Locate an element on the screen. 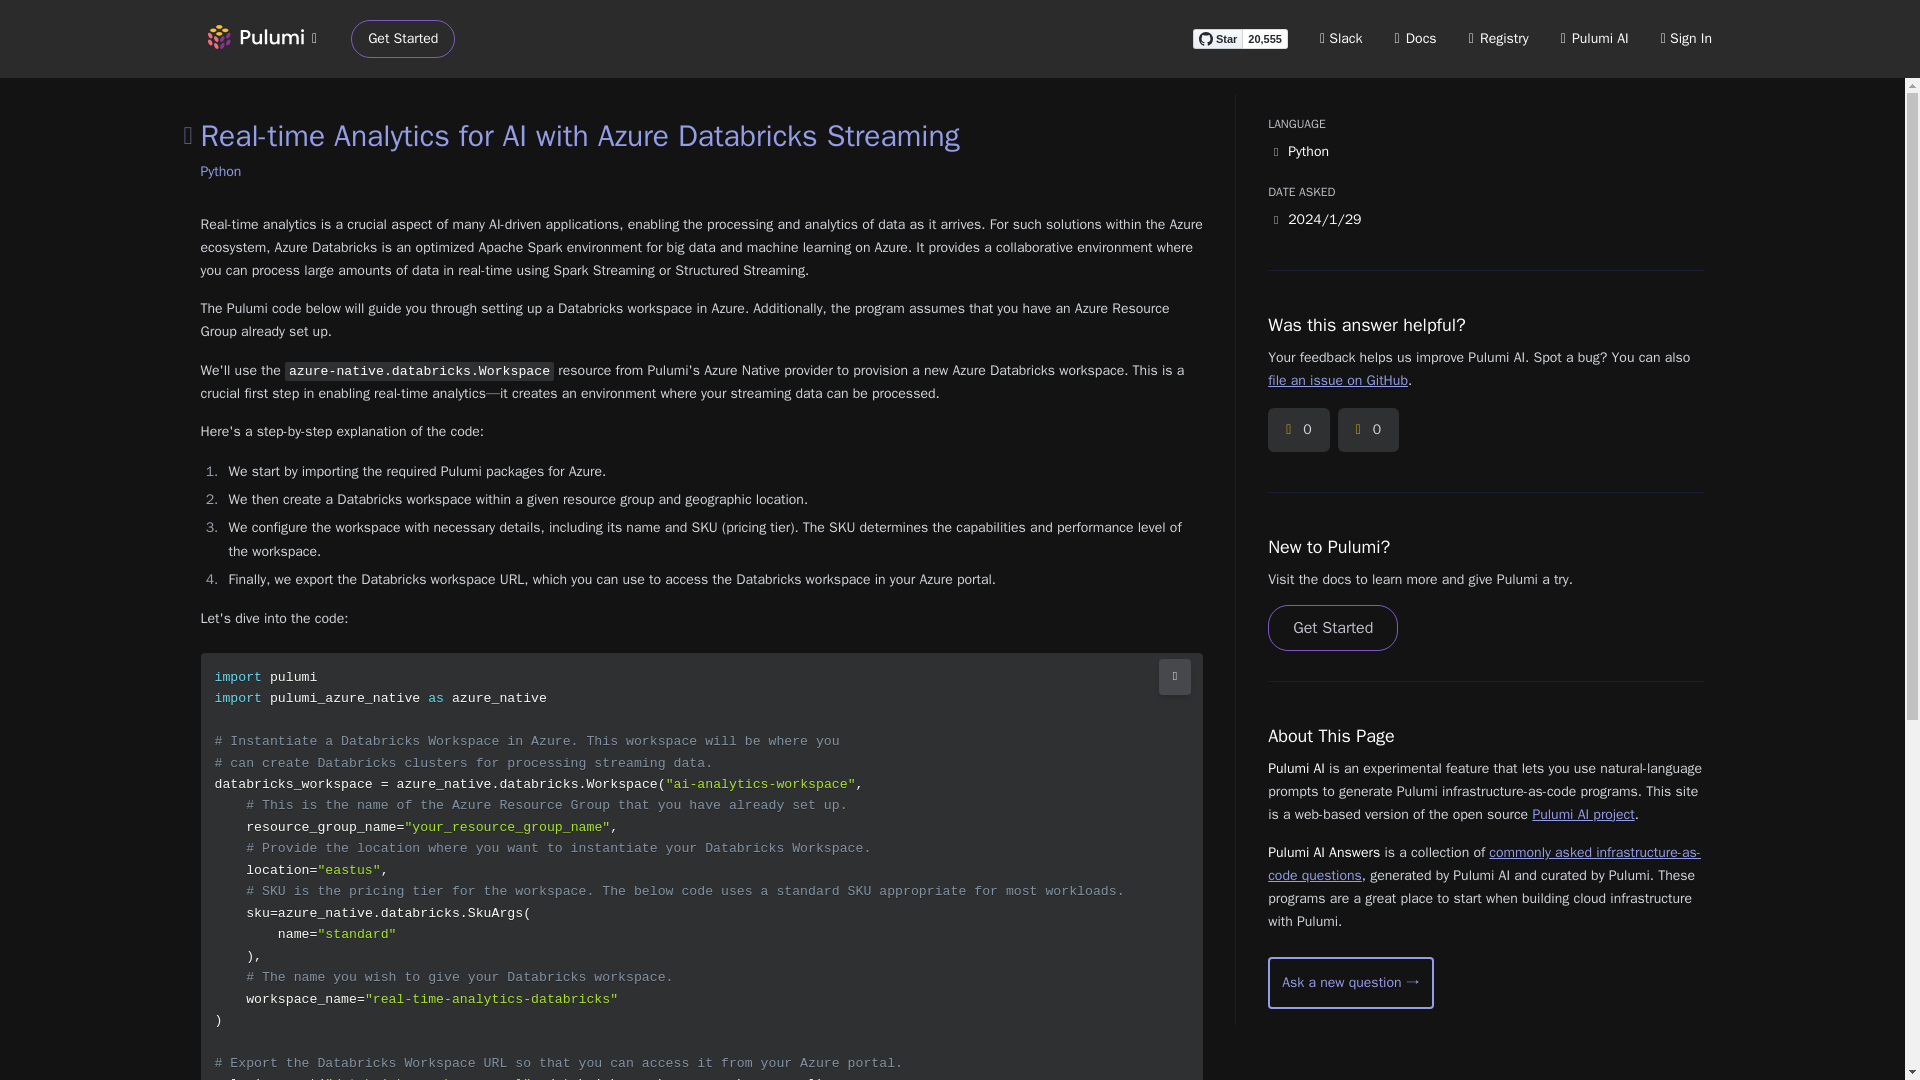  20,555 is located at coordinates (1265, 38).